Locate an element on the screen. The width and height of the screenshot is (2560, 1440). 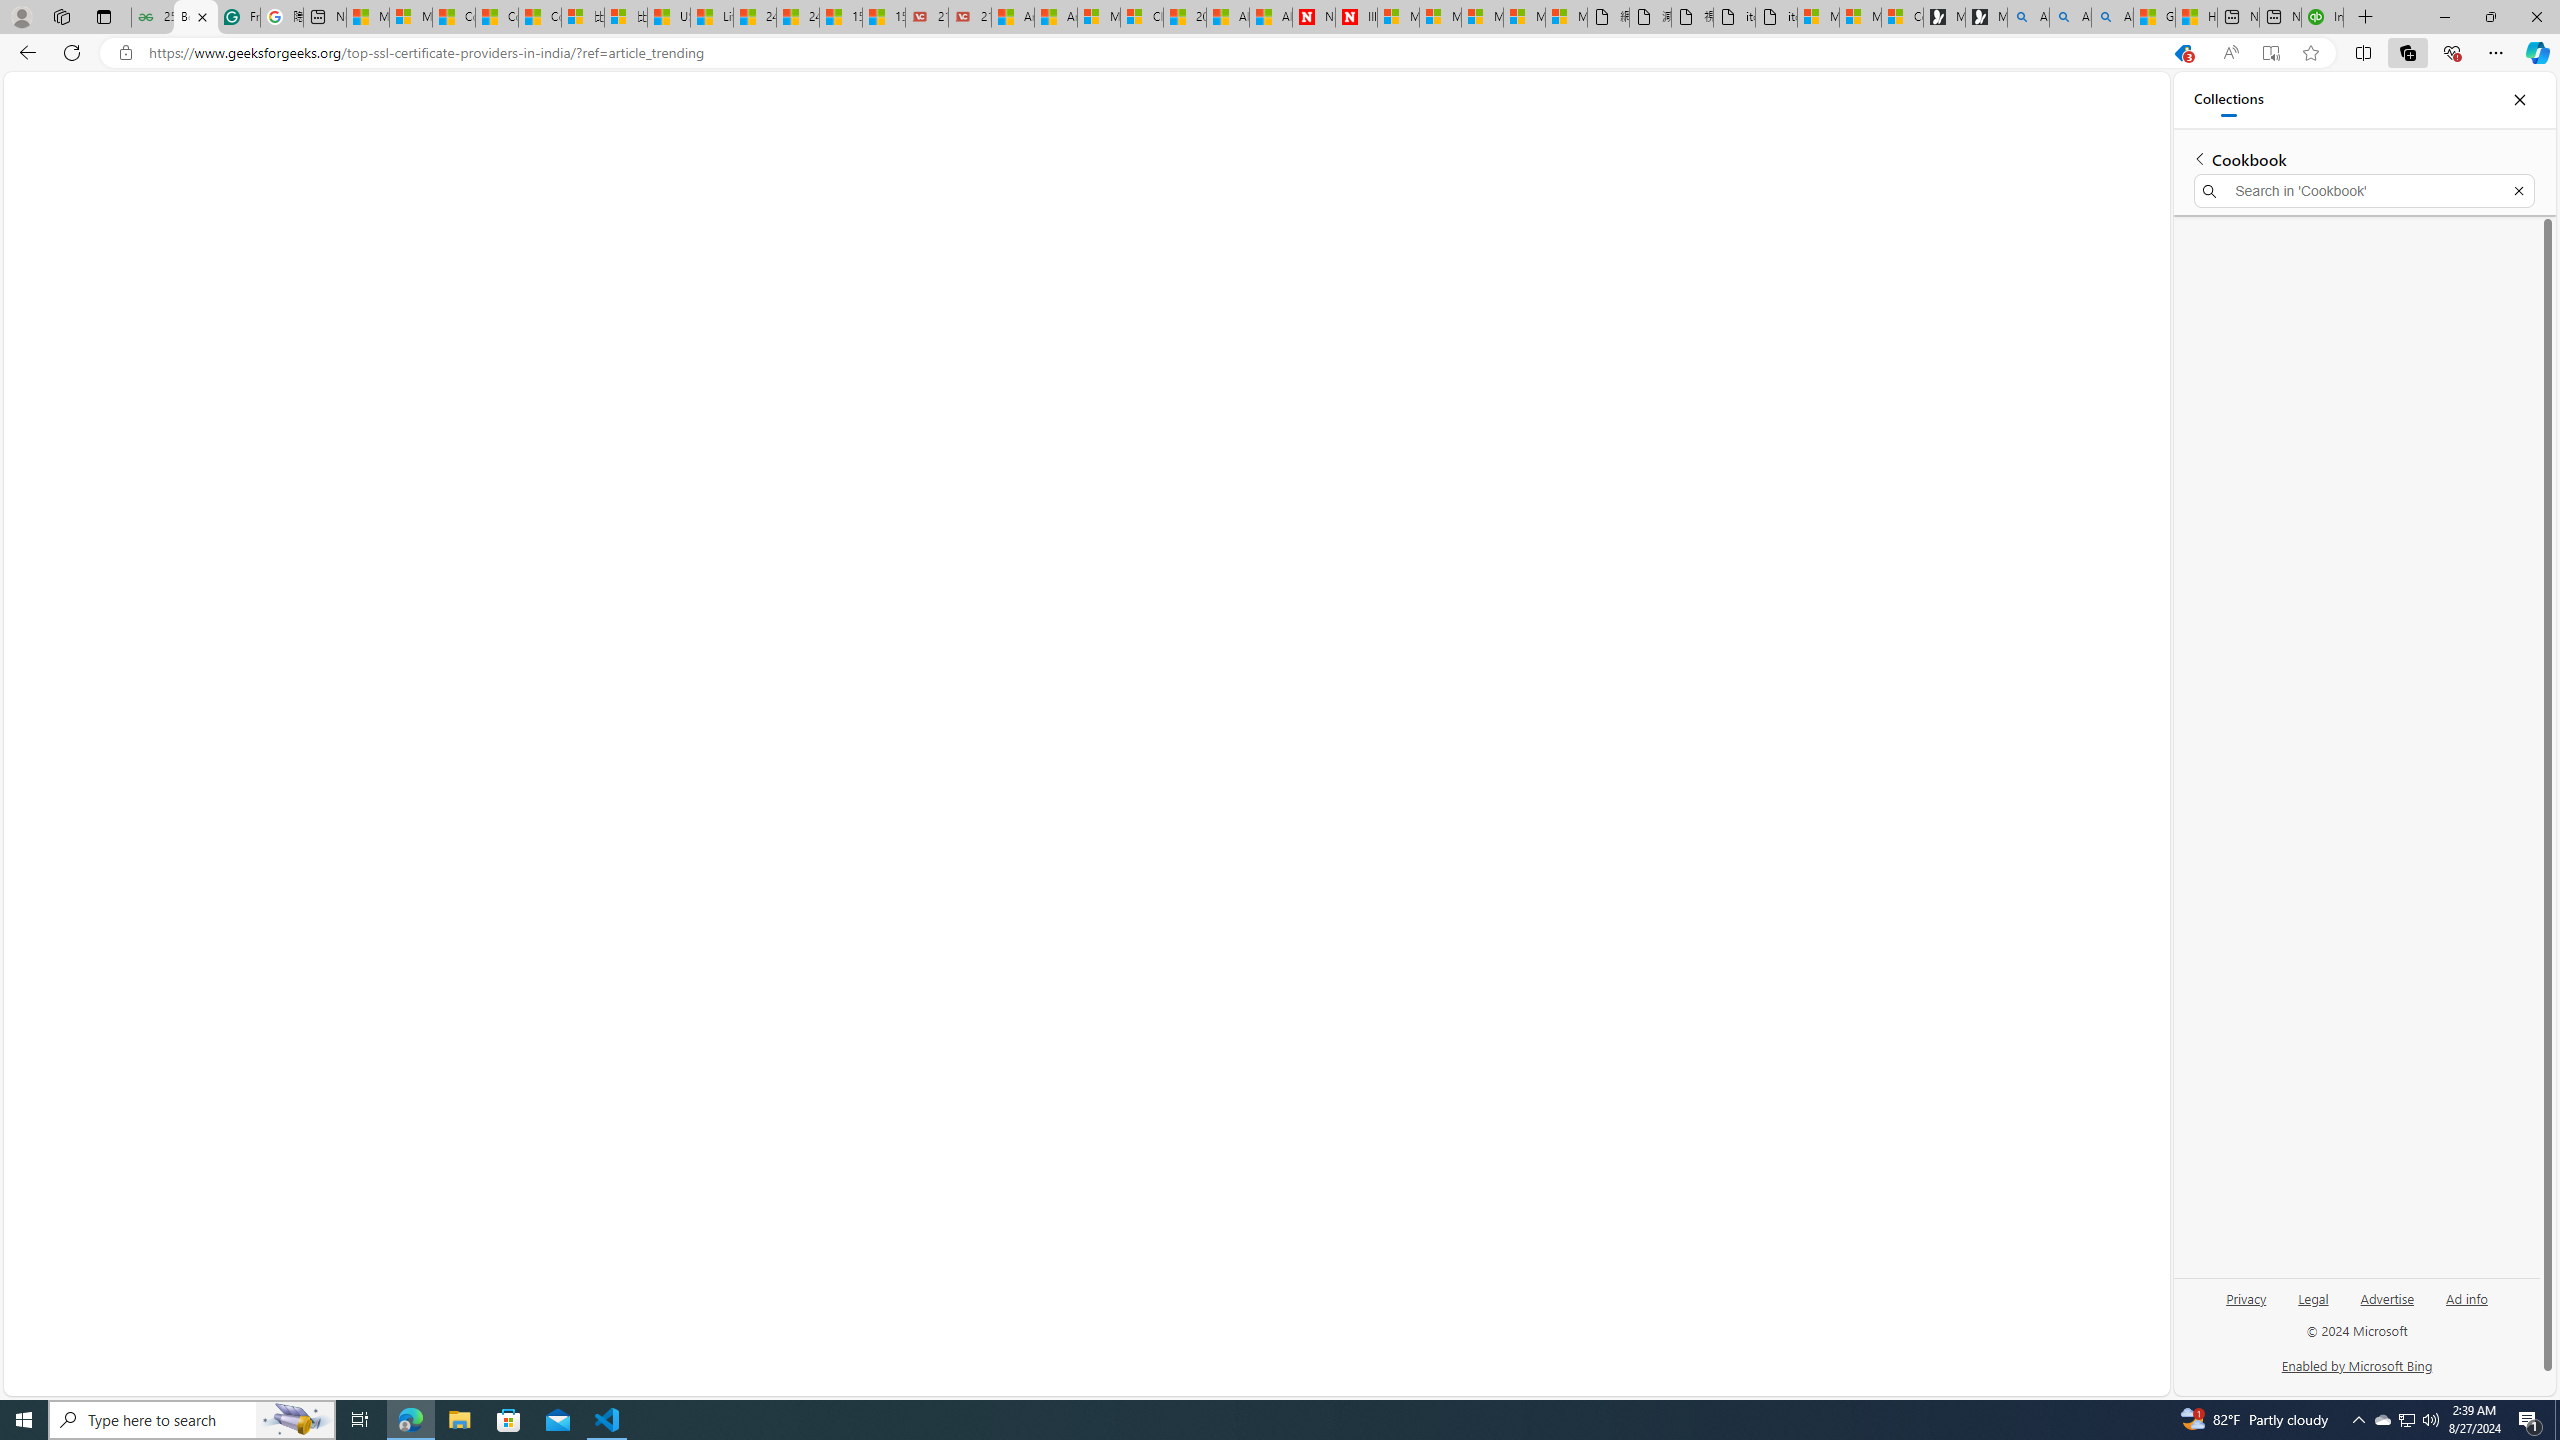
Website & Apps is located at coordinates (388, 139).